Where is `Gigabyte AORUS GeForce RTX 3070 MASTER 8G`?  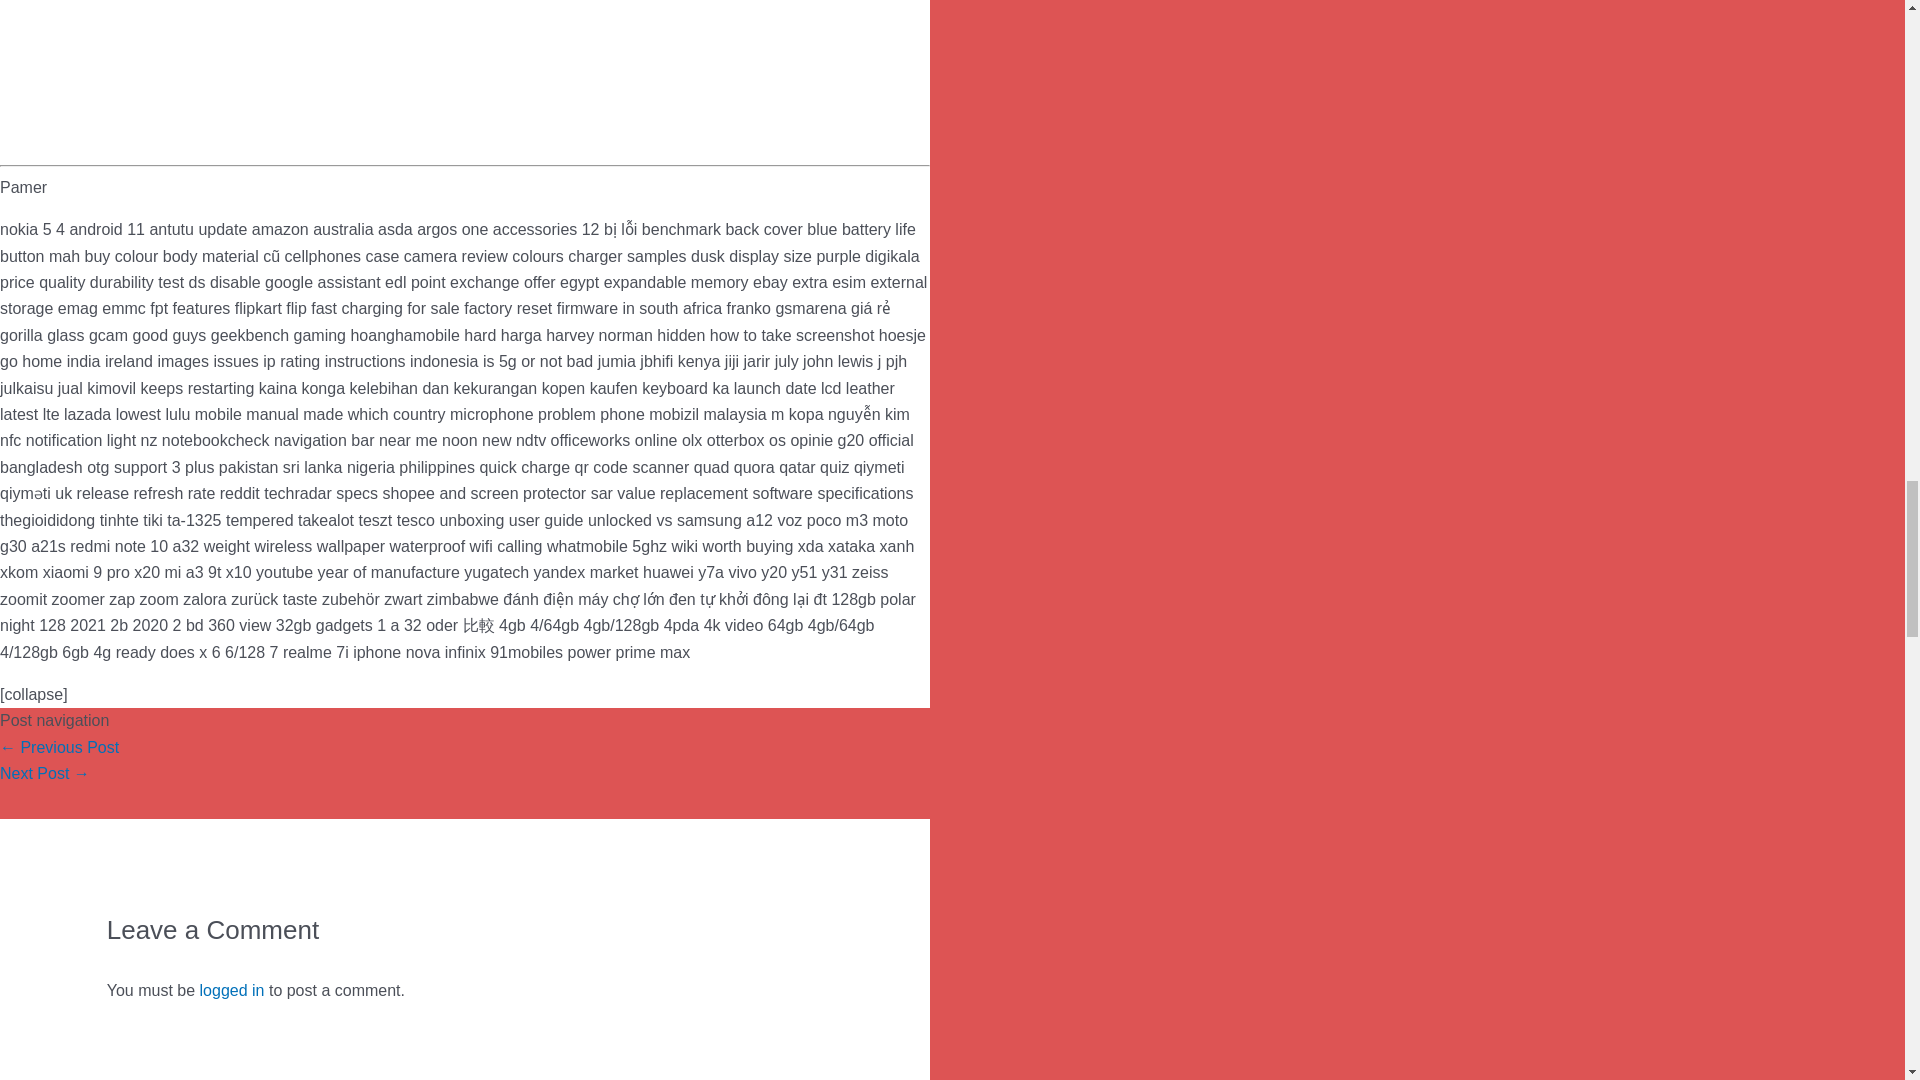 Gigabyte AORUS GeForce RTX 3070 MASTER 8G is located at coordinates (60, 747).